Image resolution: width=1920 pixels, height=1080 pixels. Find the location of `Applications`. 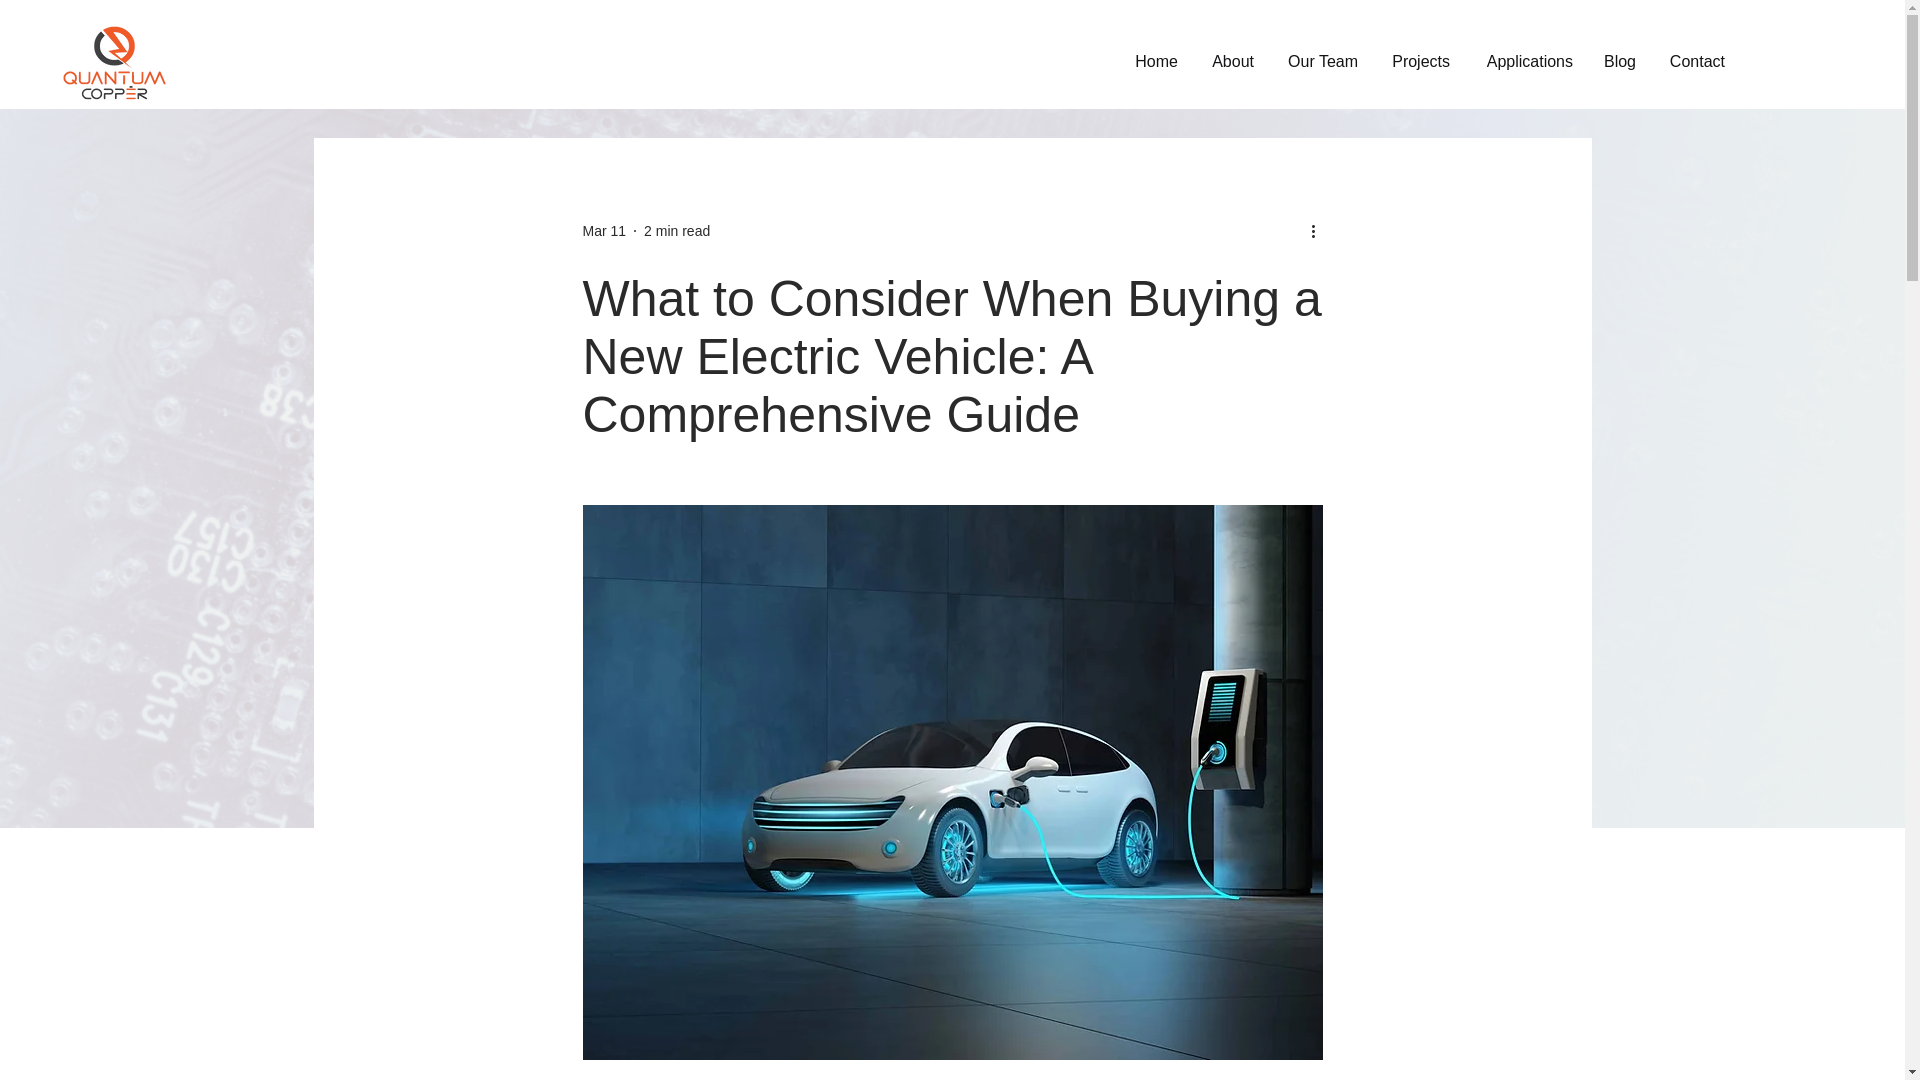

Applications is located at coordinates (1526, 61).